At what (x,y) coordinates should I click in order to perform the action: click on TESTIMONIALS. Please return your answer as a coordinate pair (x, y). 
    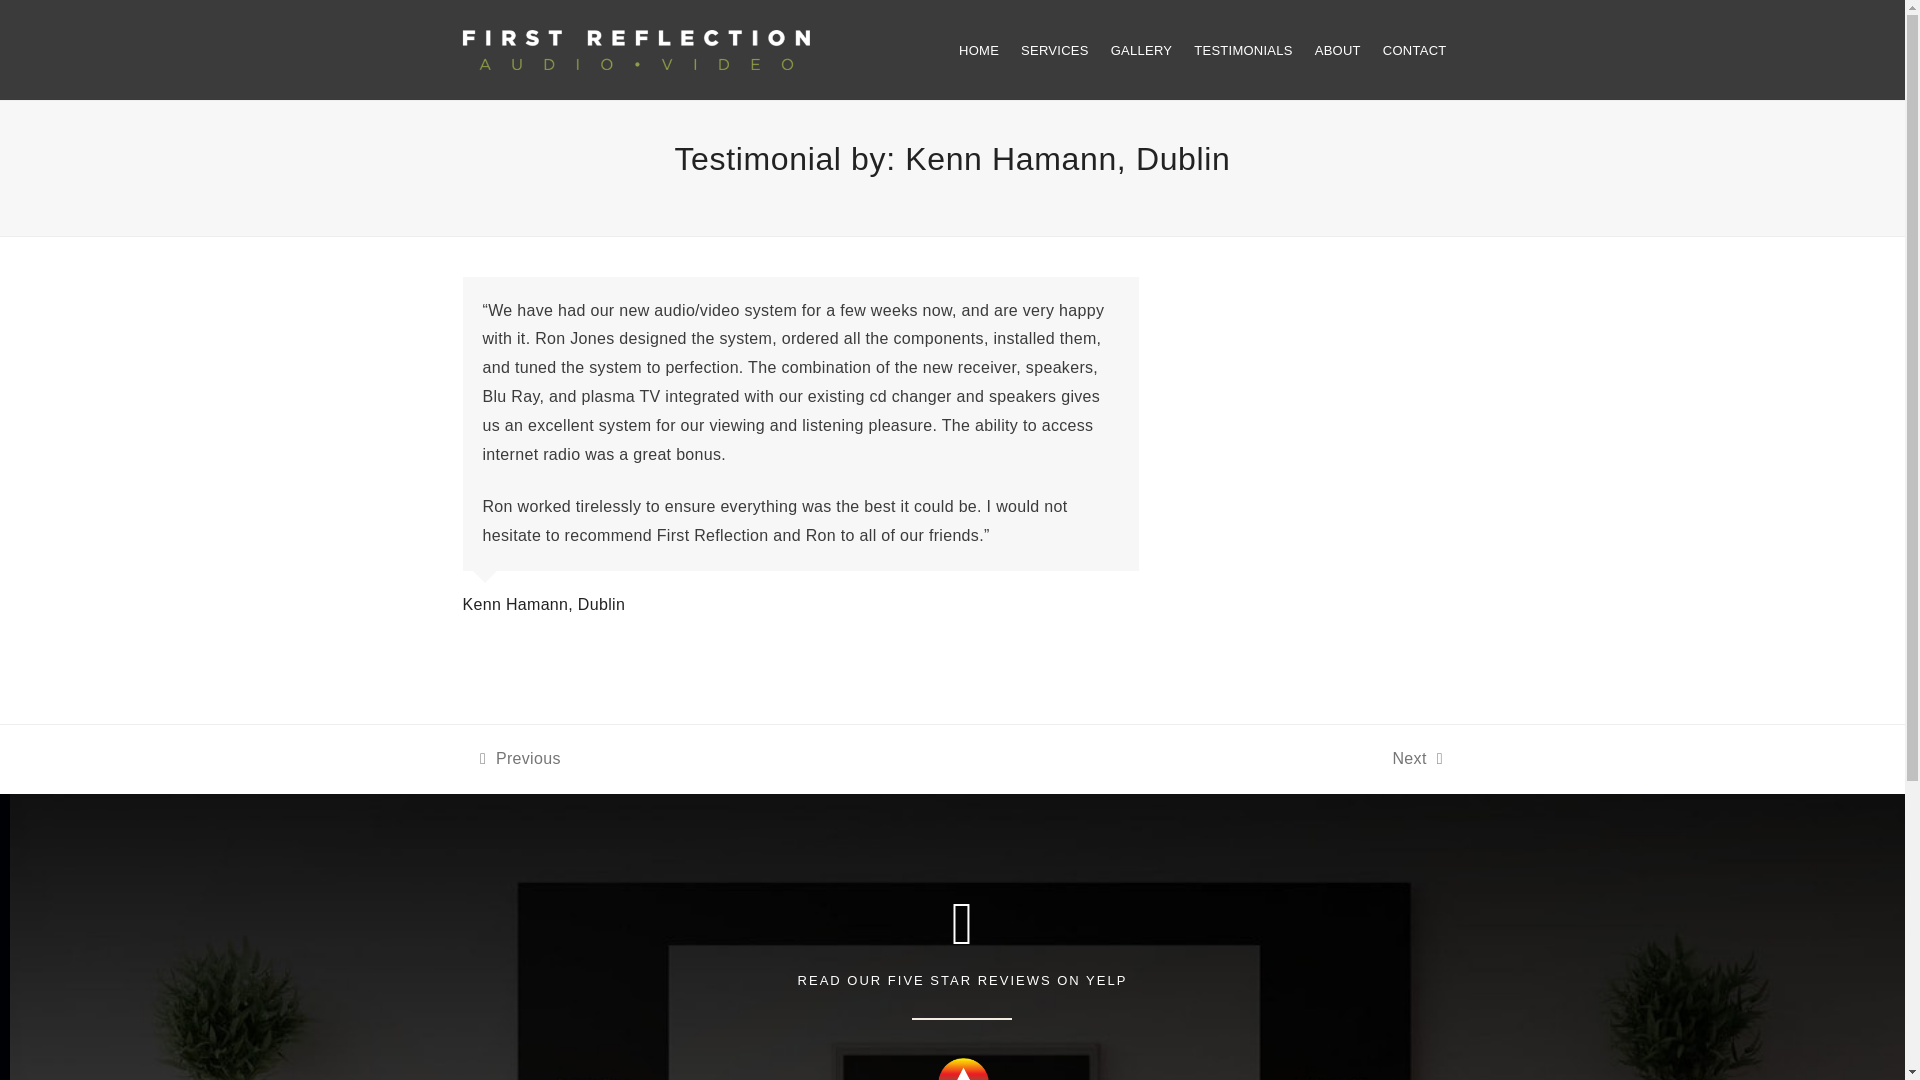
    Looking at the image, I should click on (1054, 50).